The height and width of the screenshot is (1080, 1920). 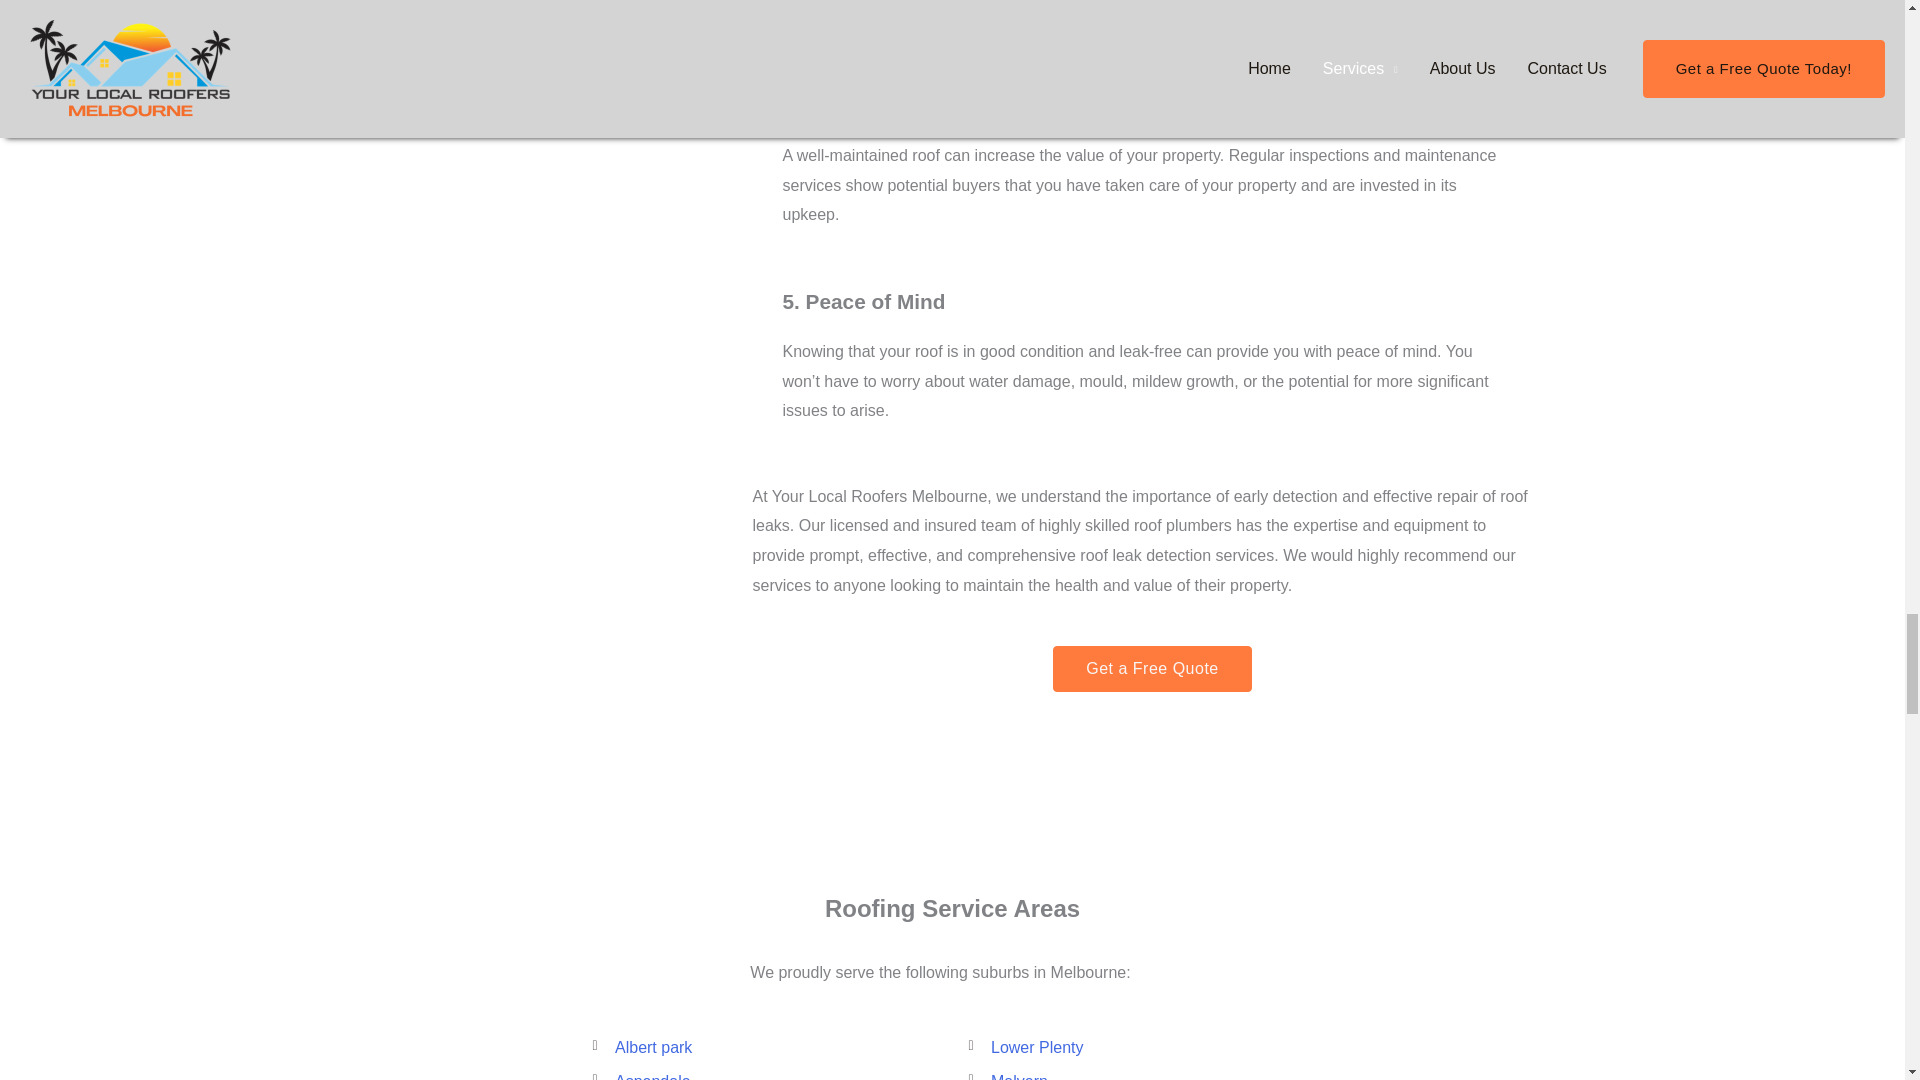 What do you see at coordinates (764, 1047) in the screenshot?
I see `Albert park` at bounding box center [764, 1047].